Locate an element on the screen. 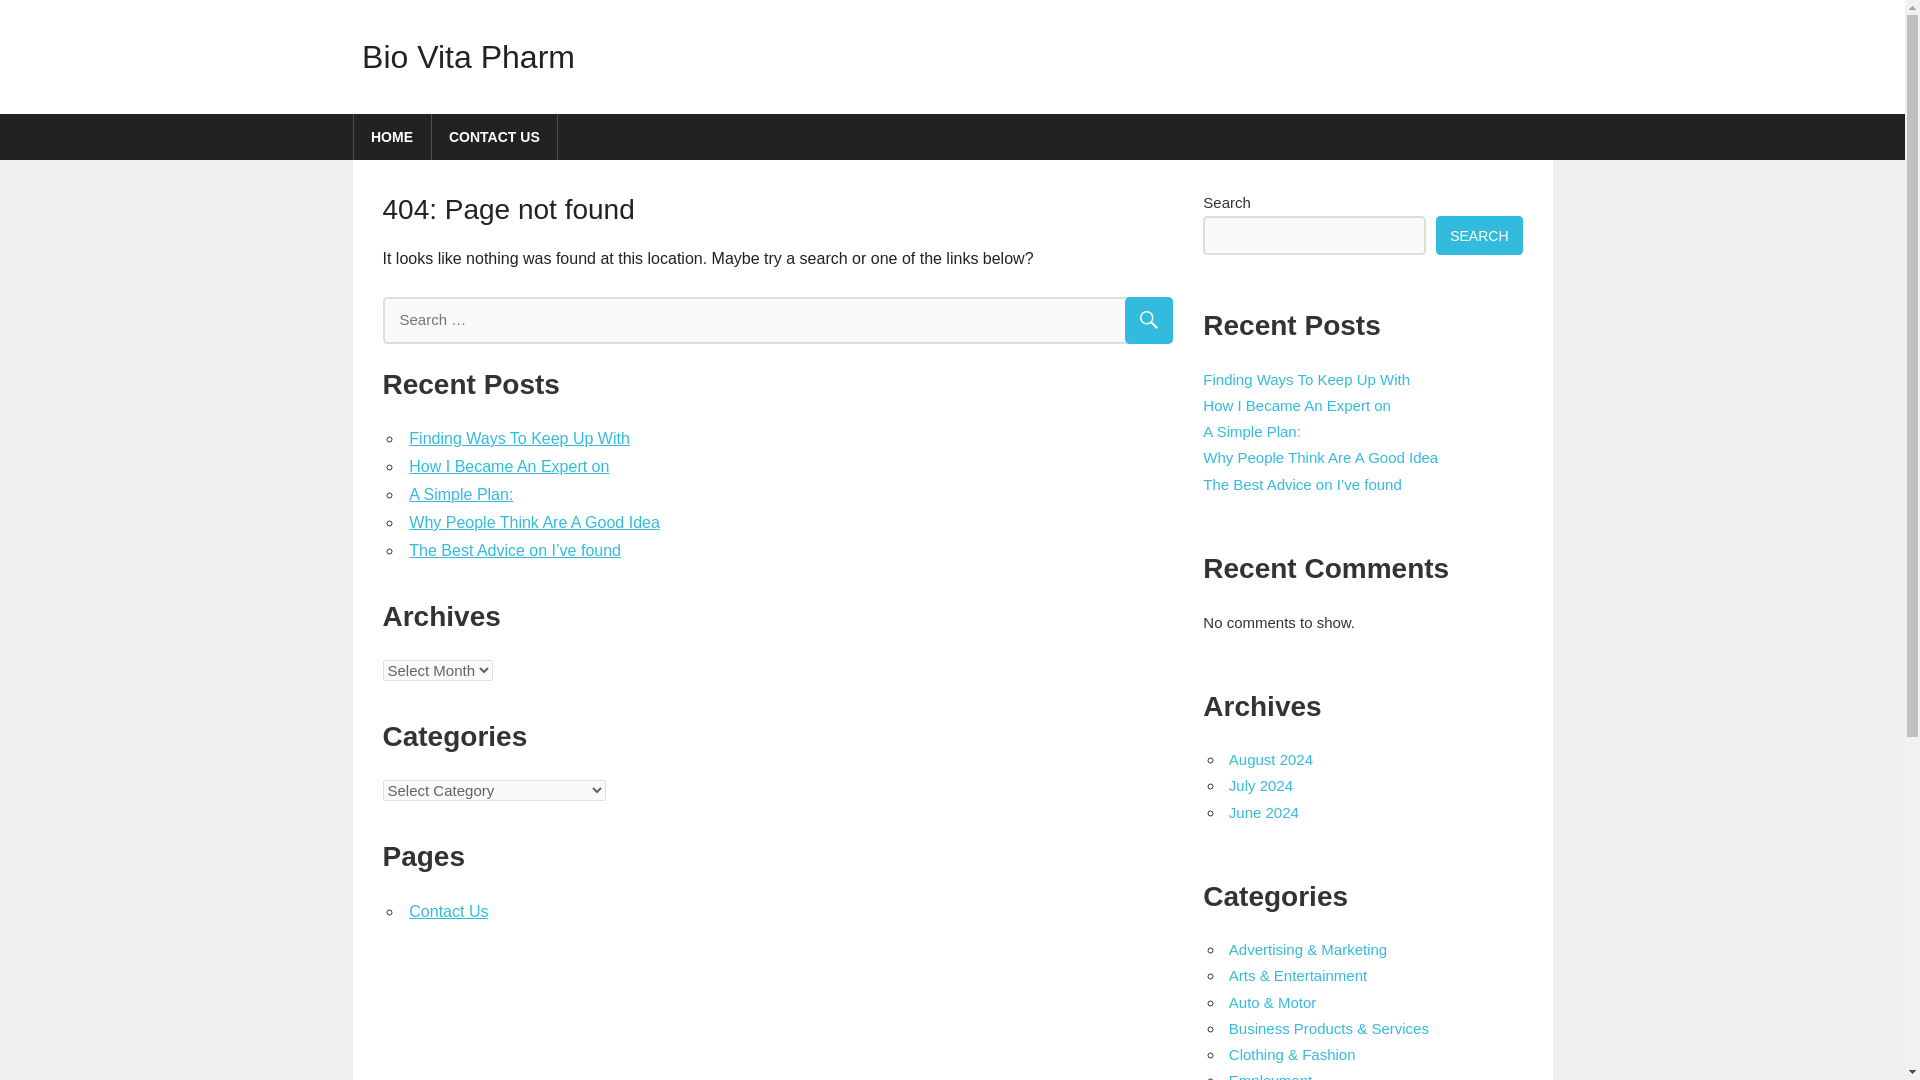 Image resolution: width=1920 pixels, height=1080 pixels. Finding Ways To Keep Up With is located at coordinates (518, 438).